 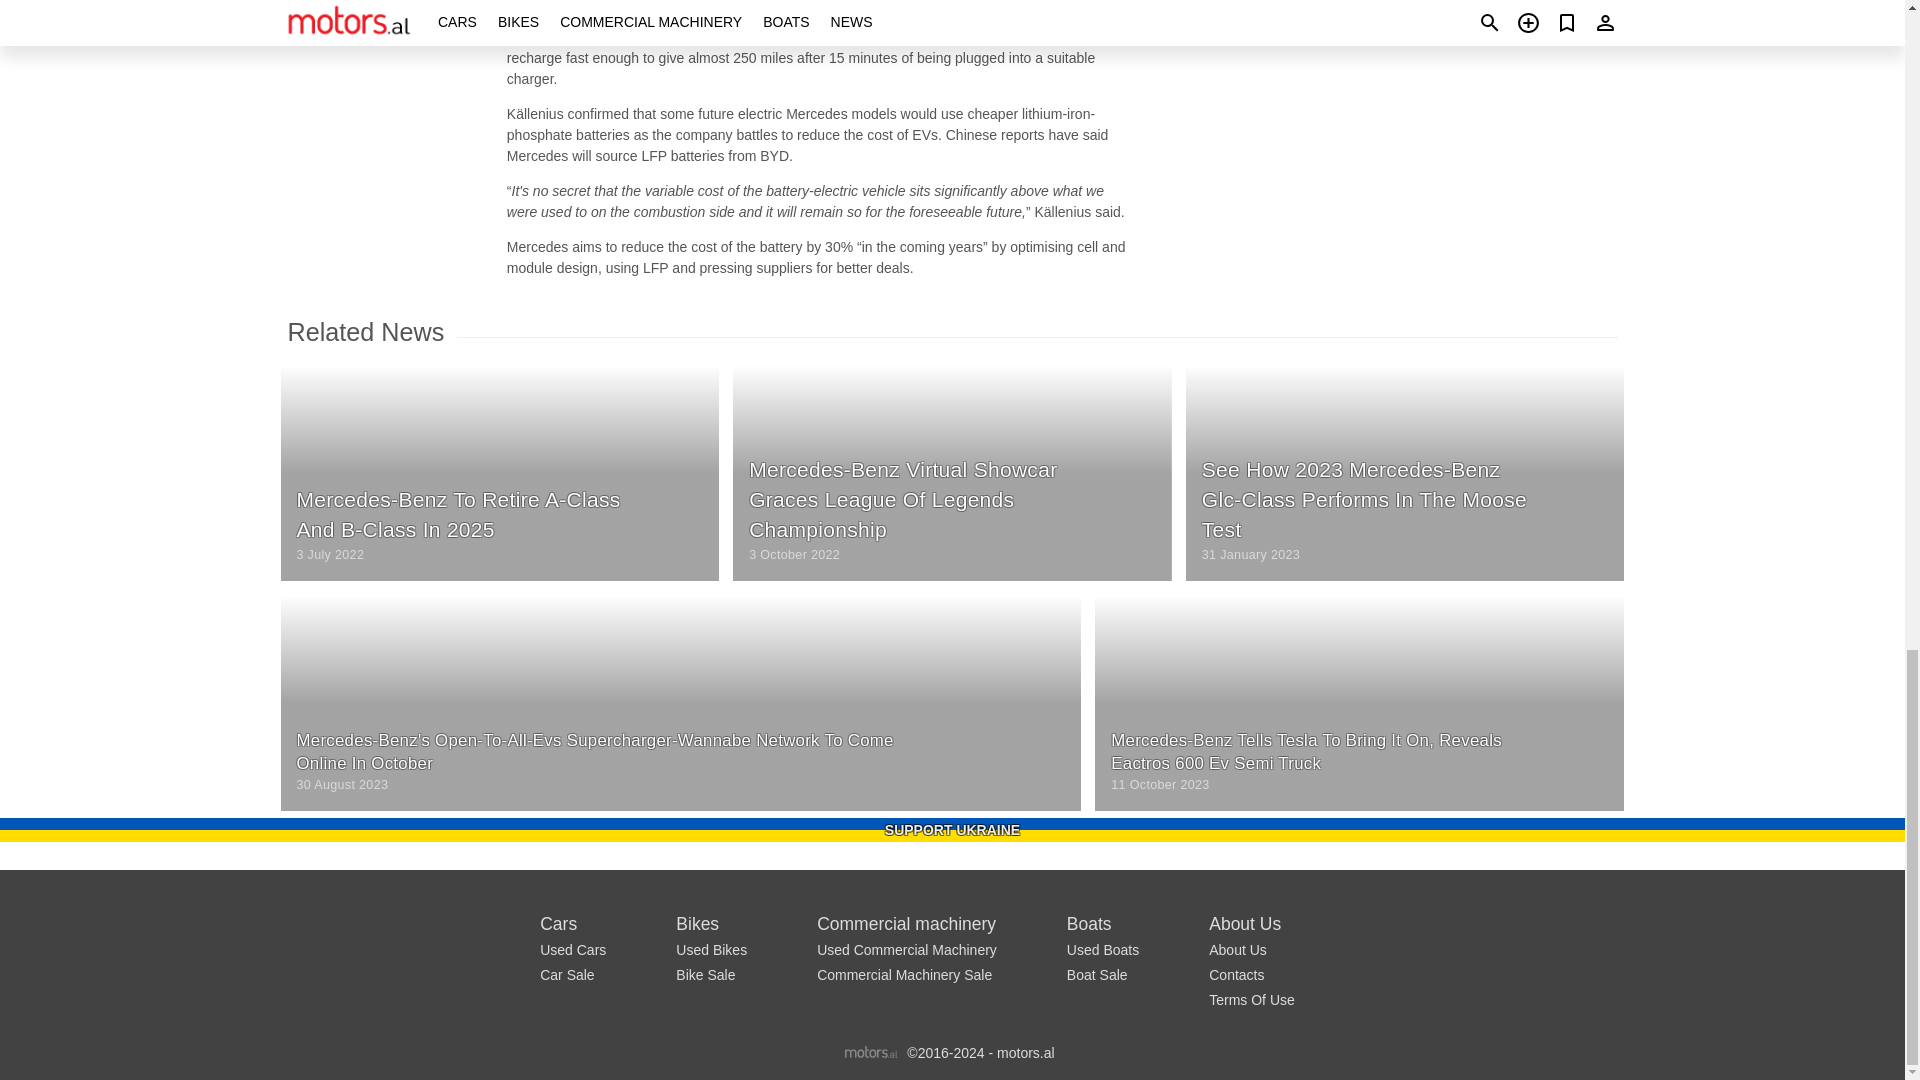 I want to click on Used Cars, so click(x=572, y=949).